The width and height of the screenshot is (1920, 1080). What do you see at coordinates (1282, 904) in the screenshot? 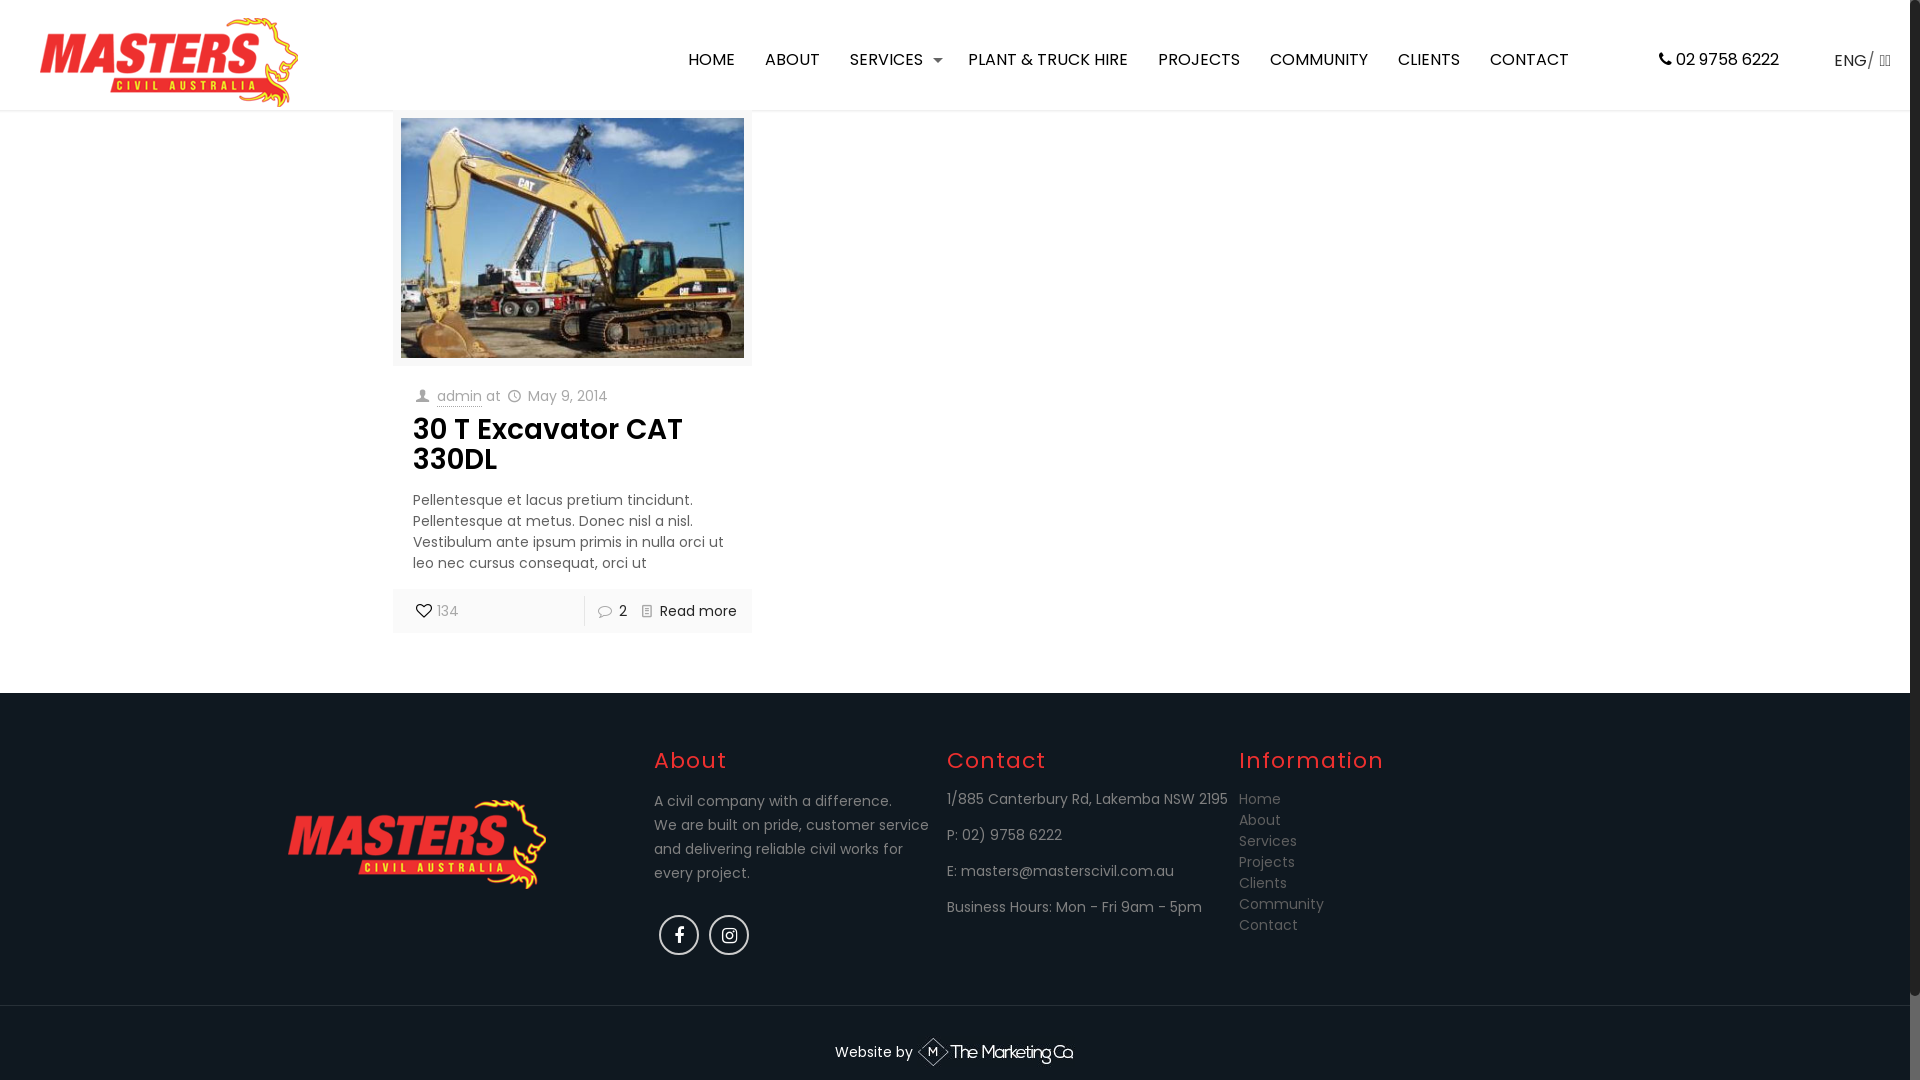
I see `Community` at bounding box center [1282, 904].